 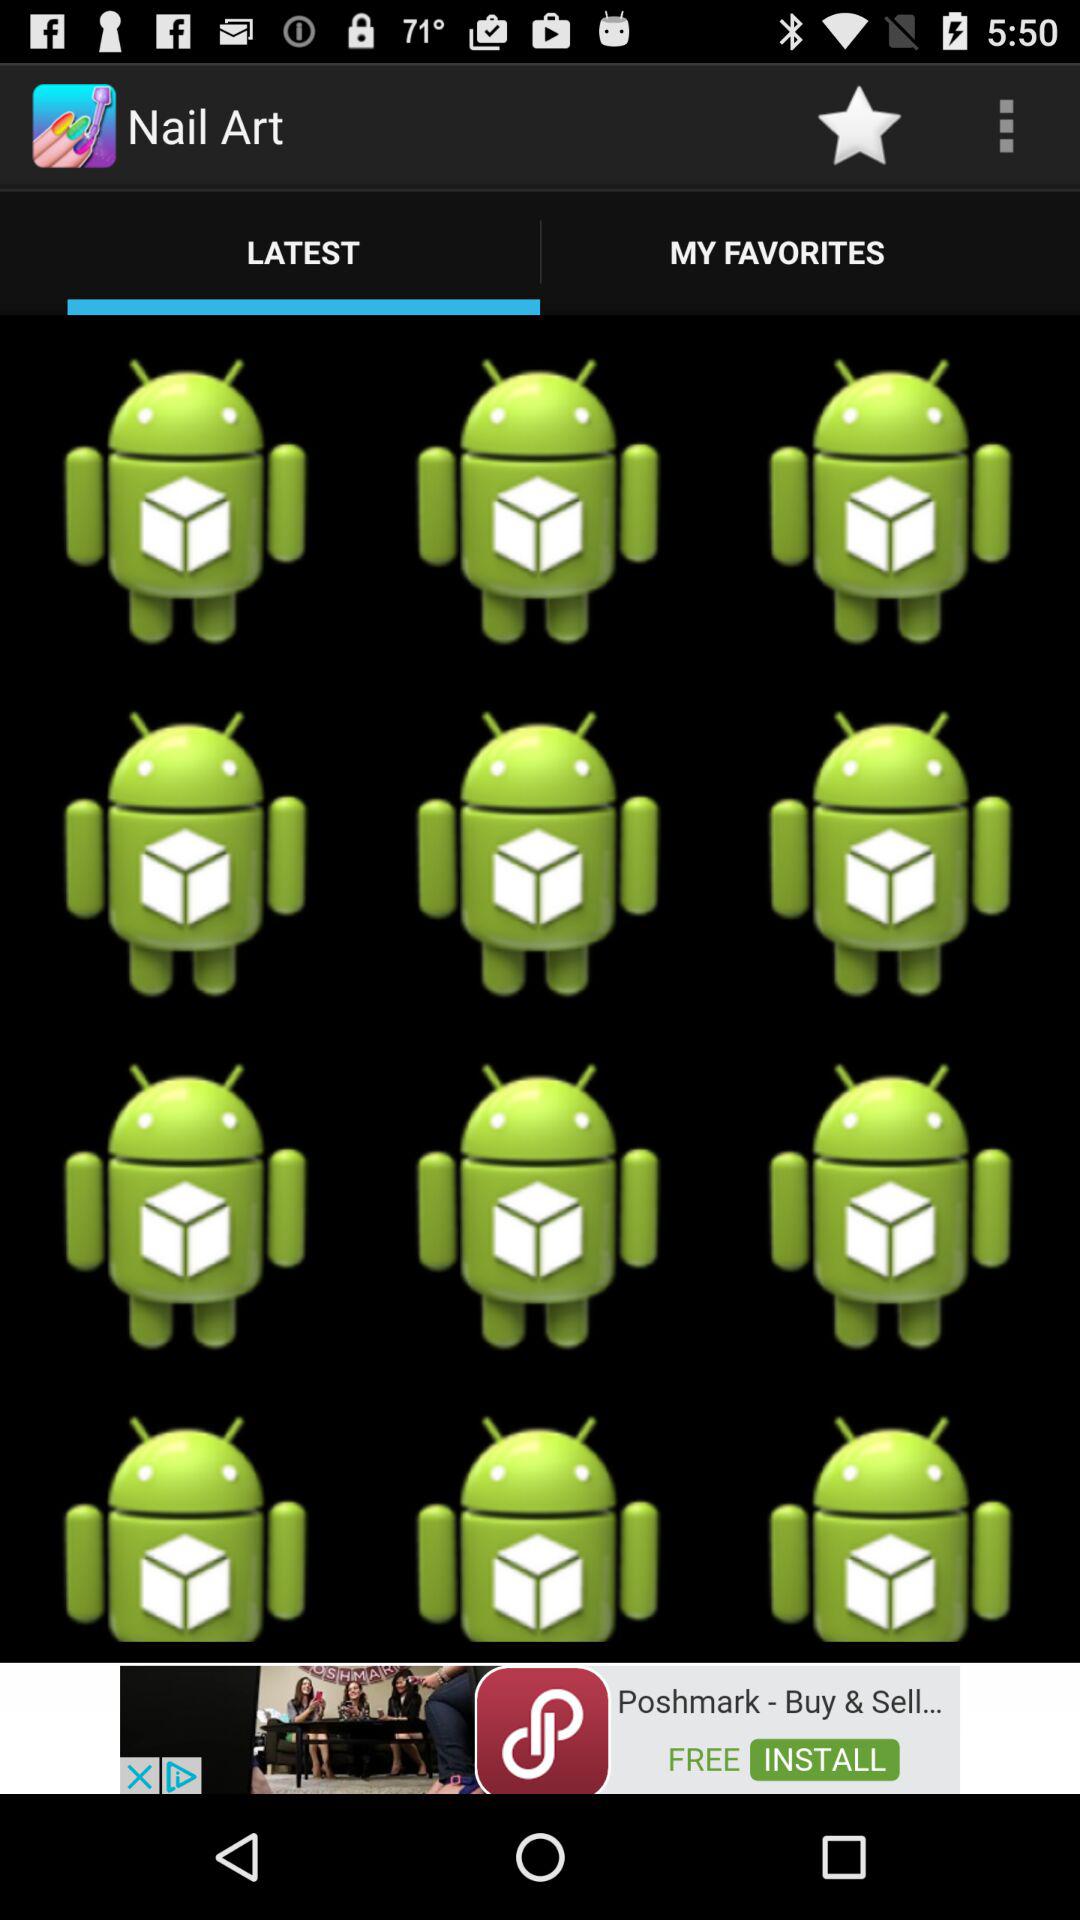 What do you see at coordinates (1006, 126) in the screenshot?
I see `open menu` at bounding box center [1006, 126].